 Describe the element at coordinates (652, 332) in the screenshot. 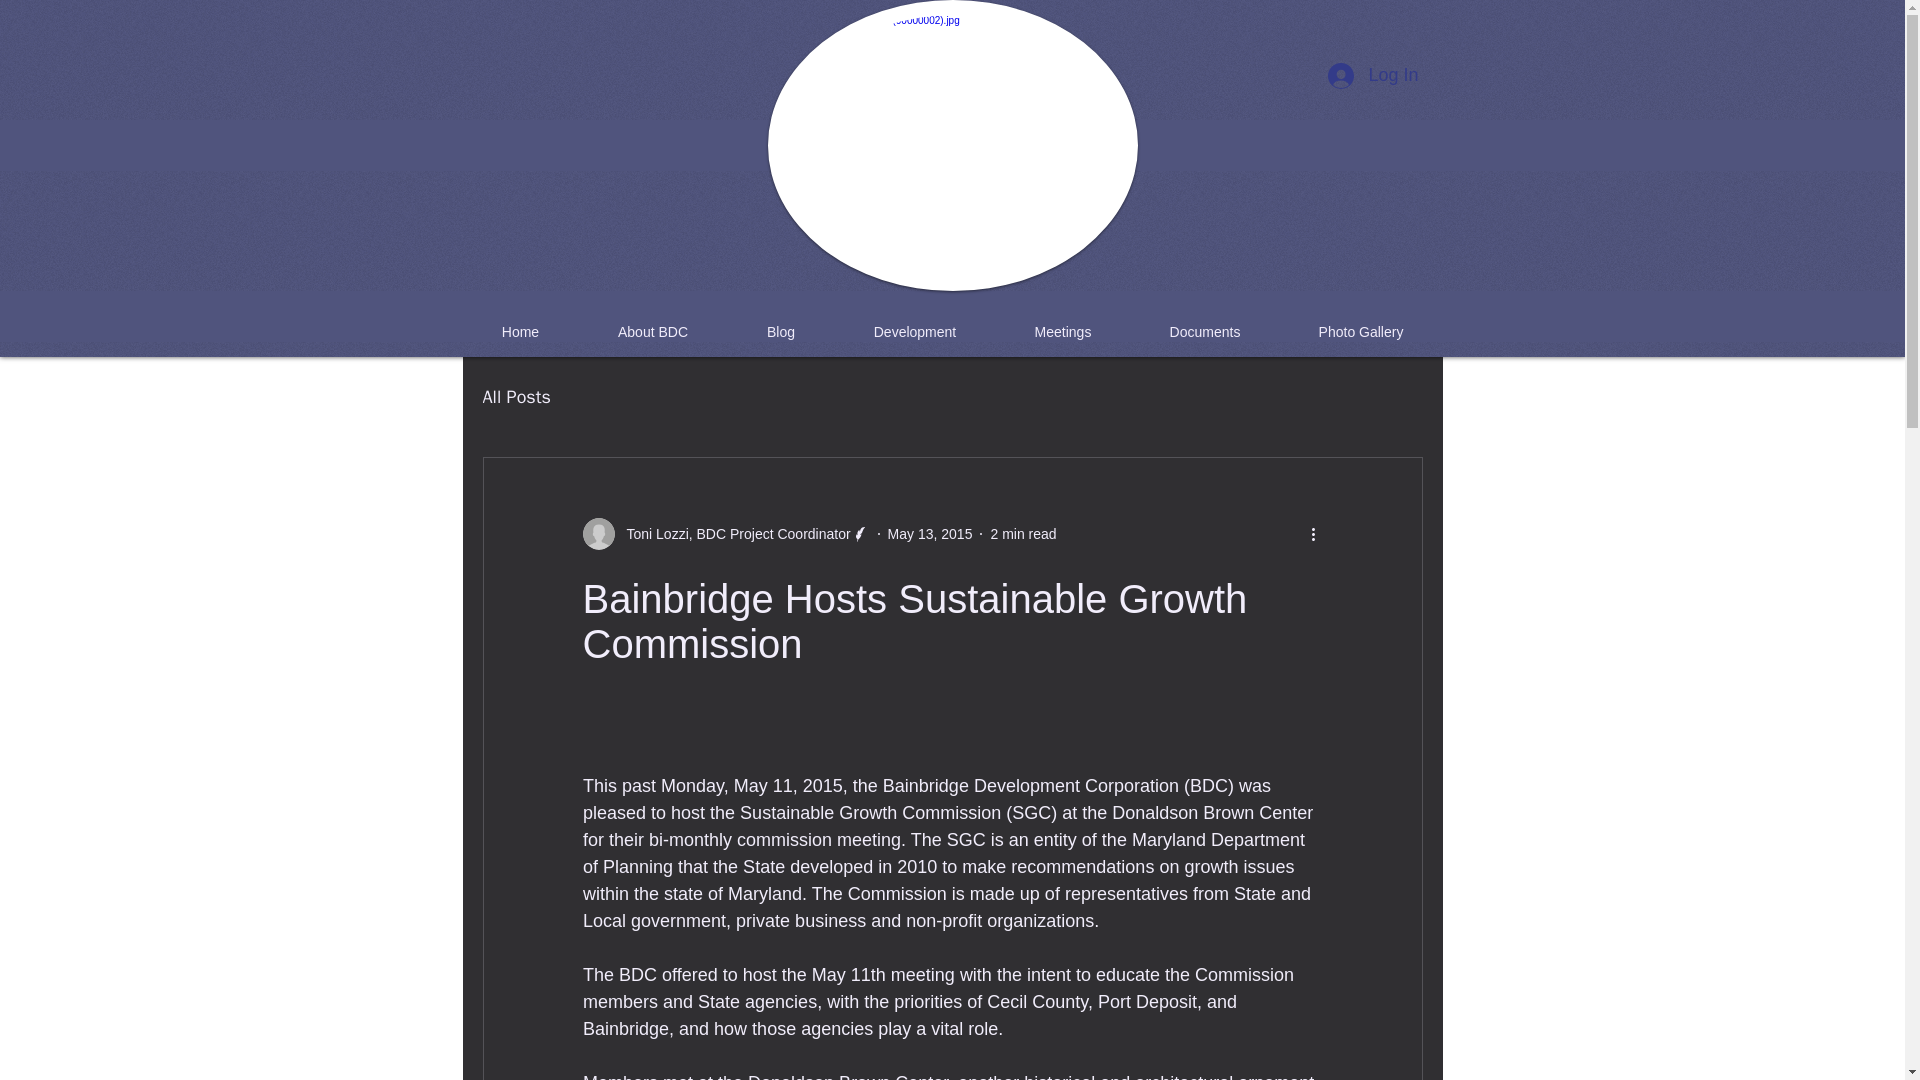

I see `About BDC` at that location.